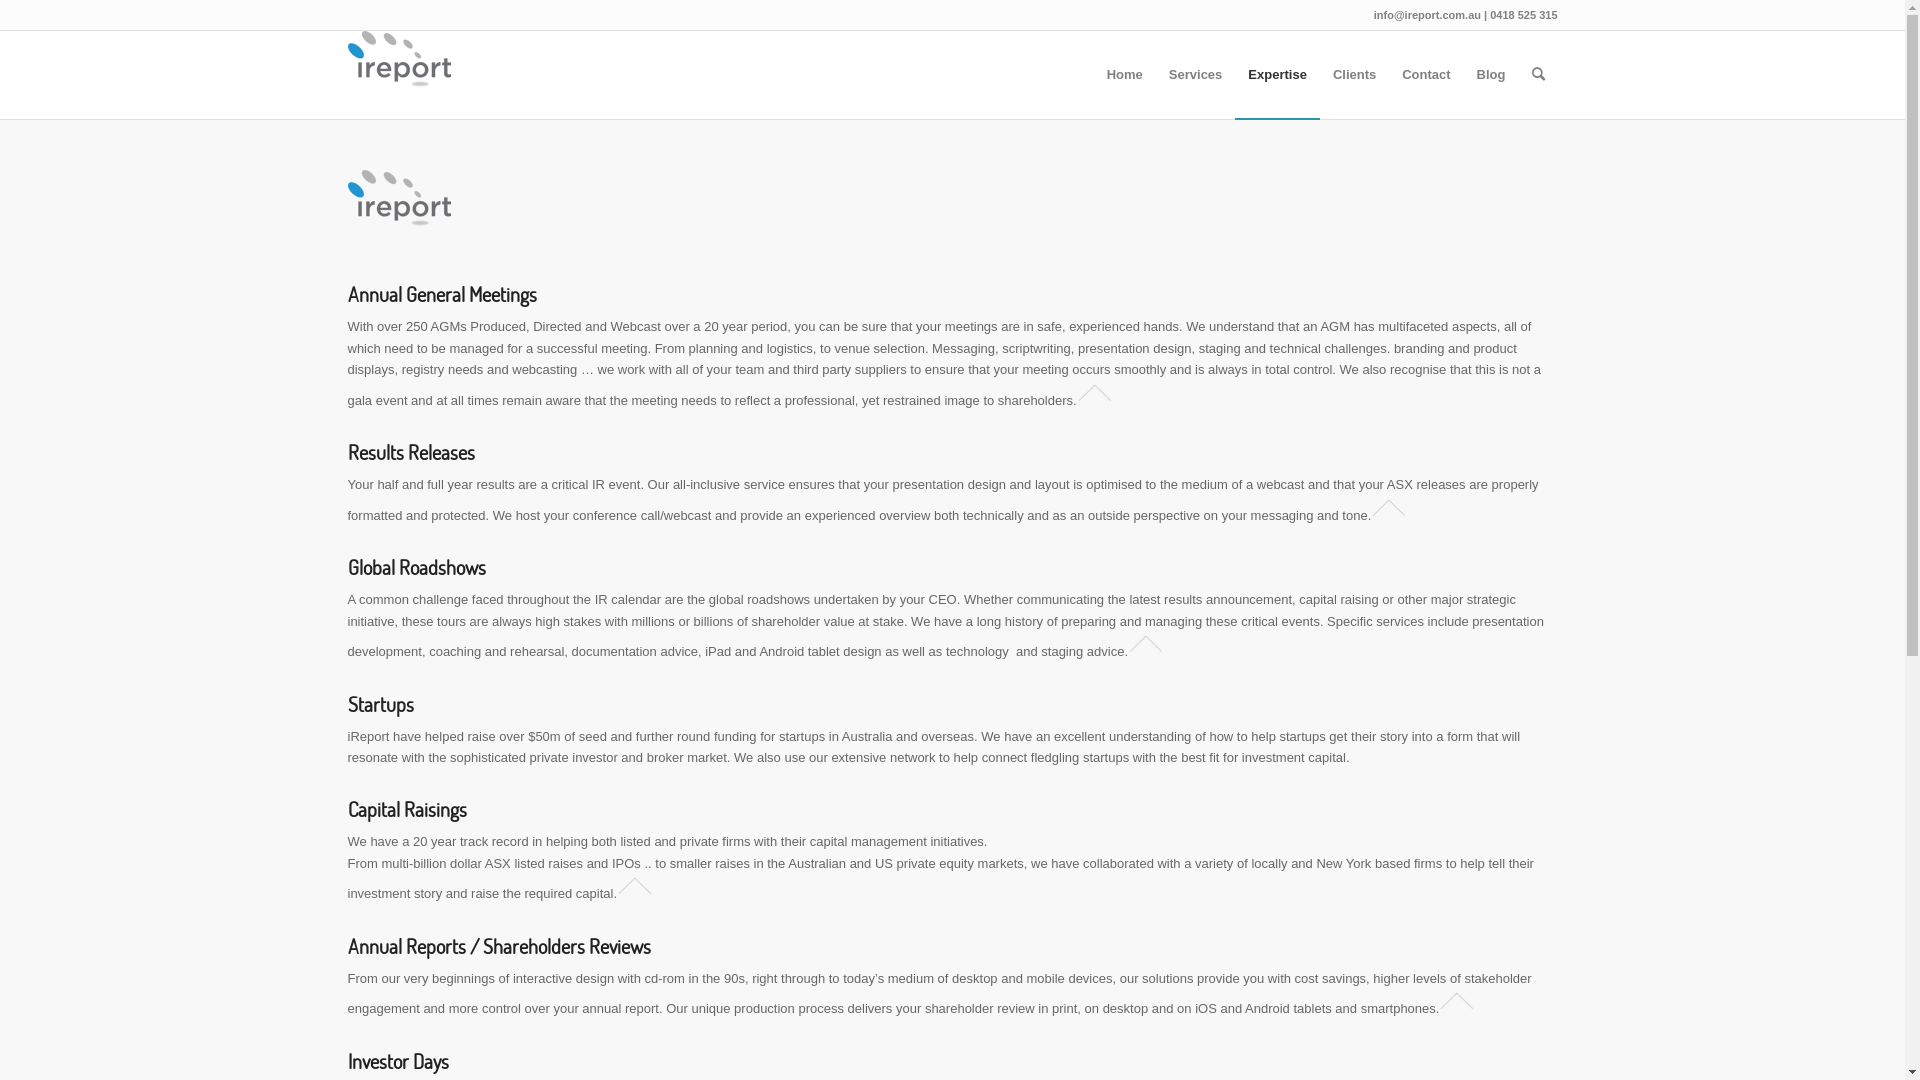 Image resolution: width=1920 pixels, height=1080 pixels. What do you see at coordinates (1125, 75) in the screenshot?
I see `Home` at bounding box center [1125, 75].